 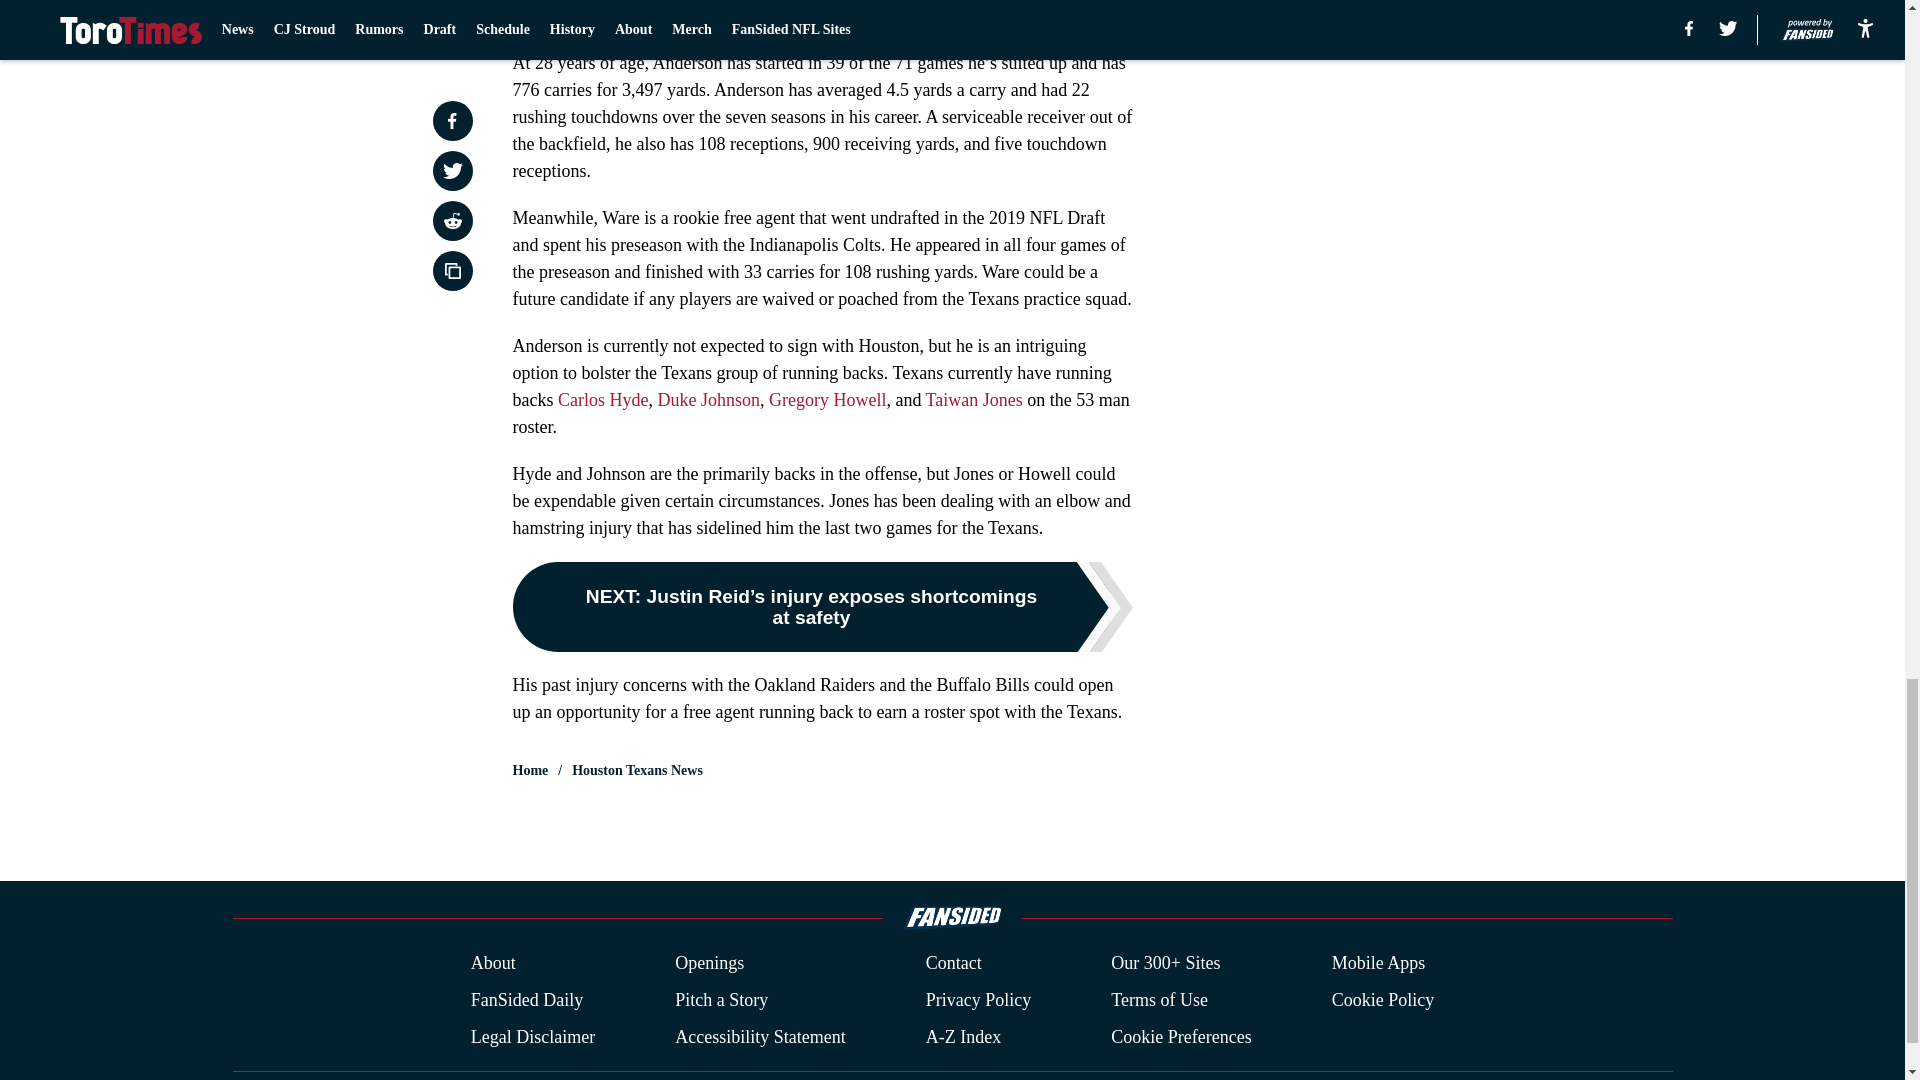 I want to click on Openings, so click(x=710, y=964).